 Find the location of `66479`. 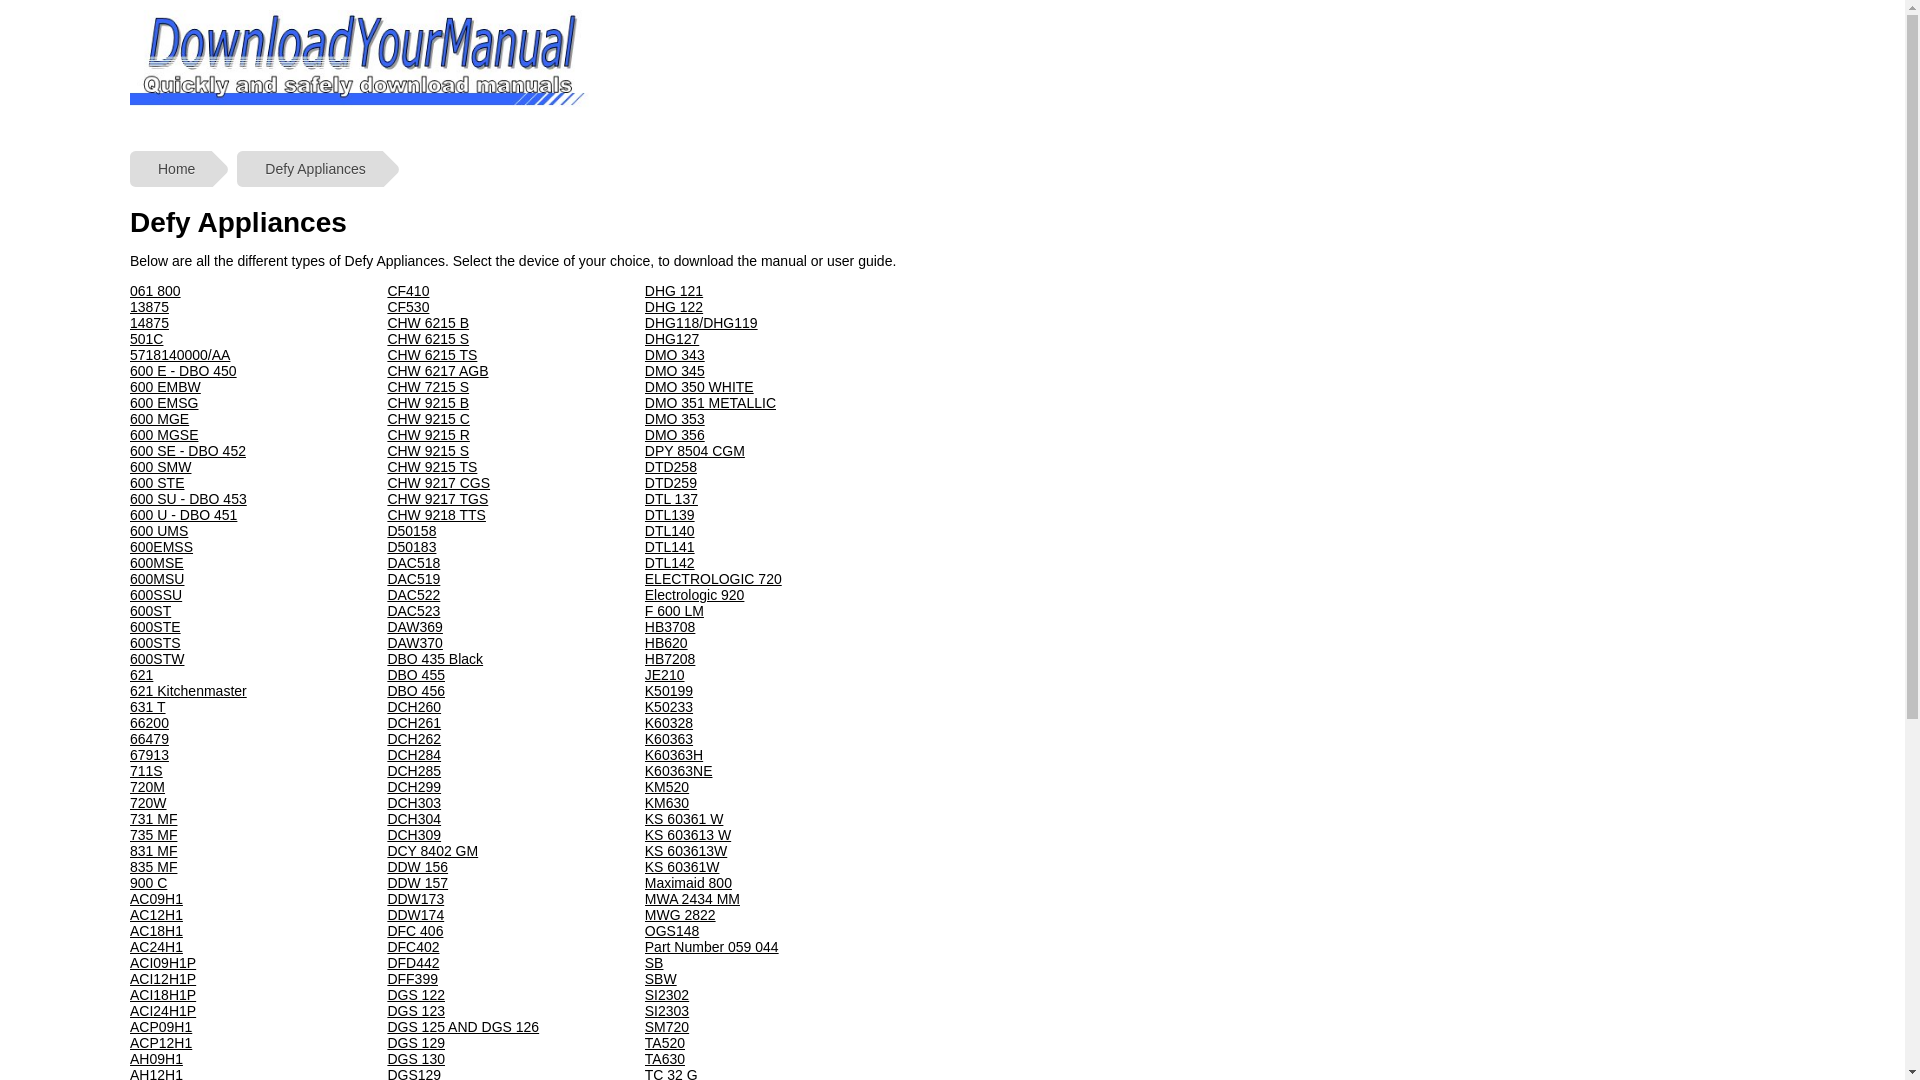

66479 is located at coordinates (150, 739).